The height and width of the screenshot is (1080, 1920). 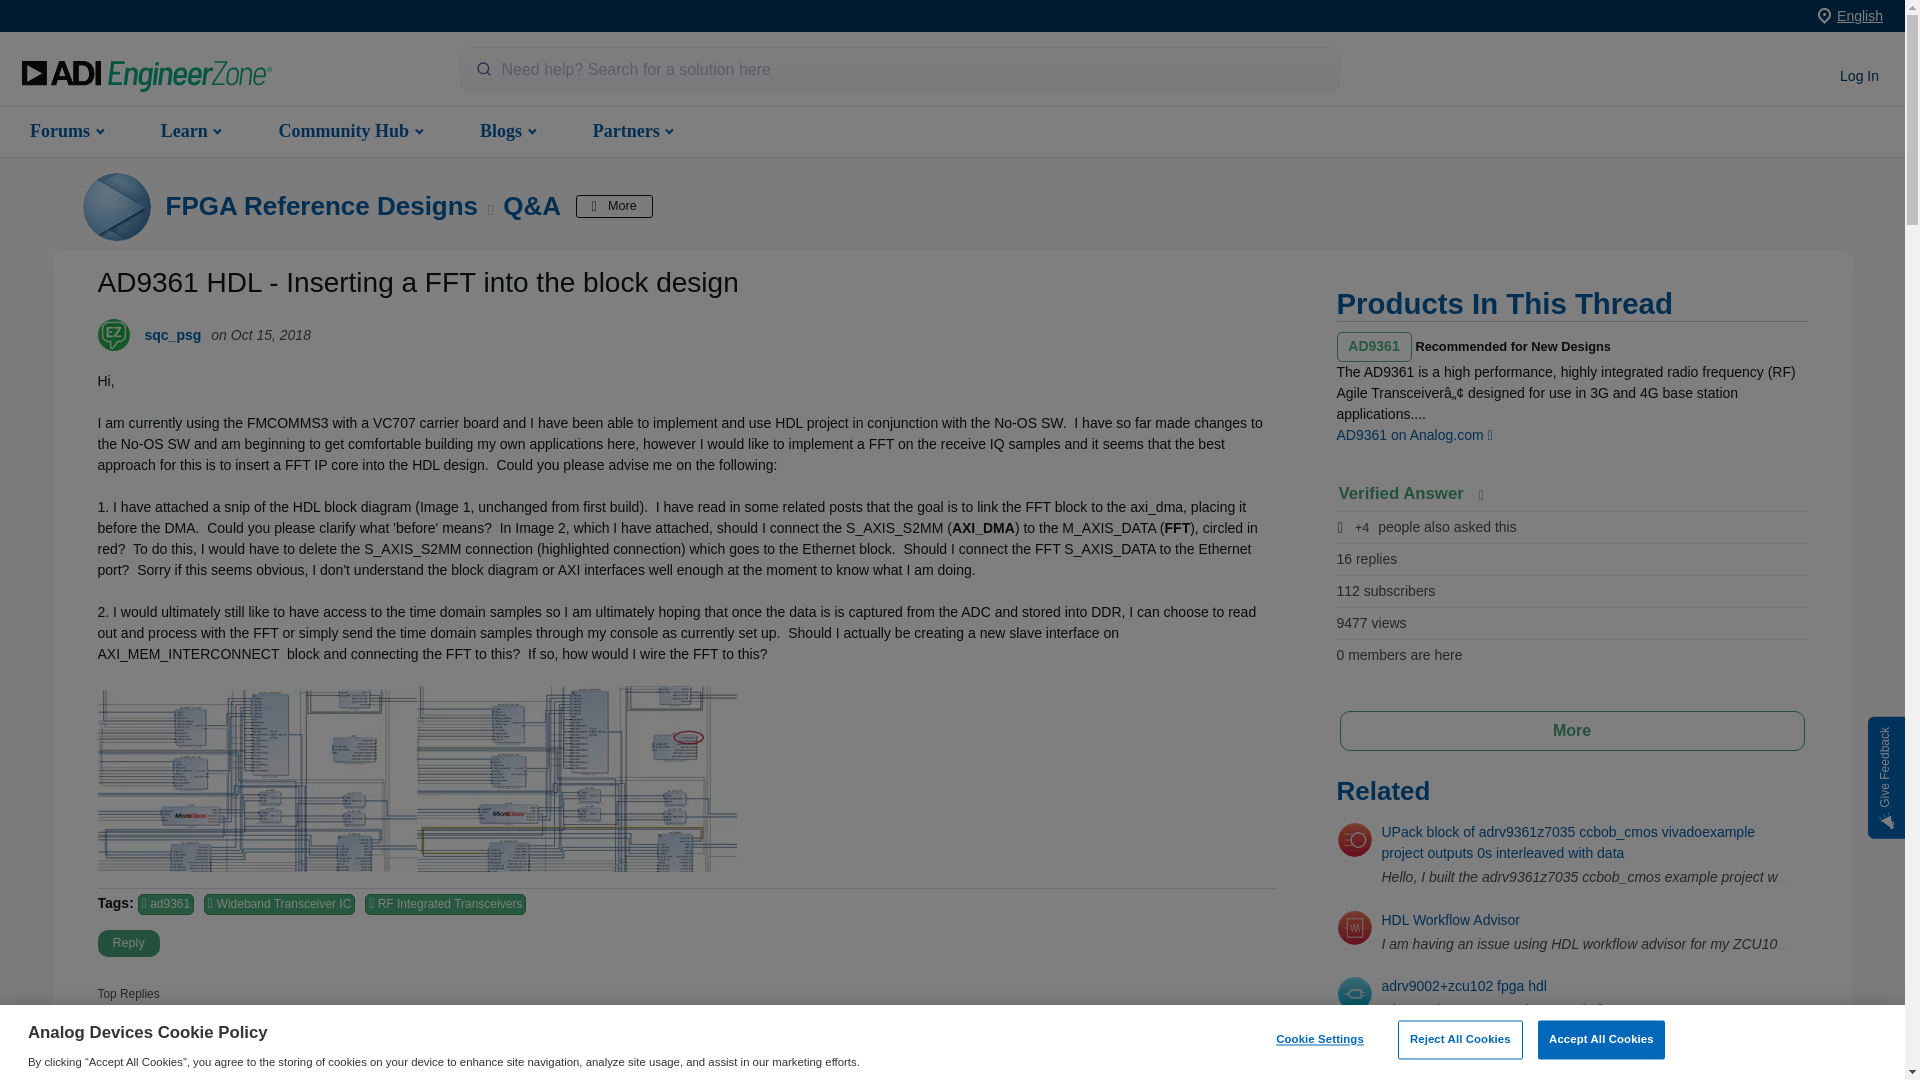 I want to click on English, so click(x=1860, y=15).